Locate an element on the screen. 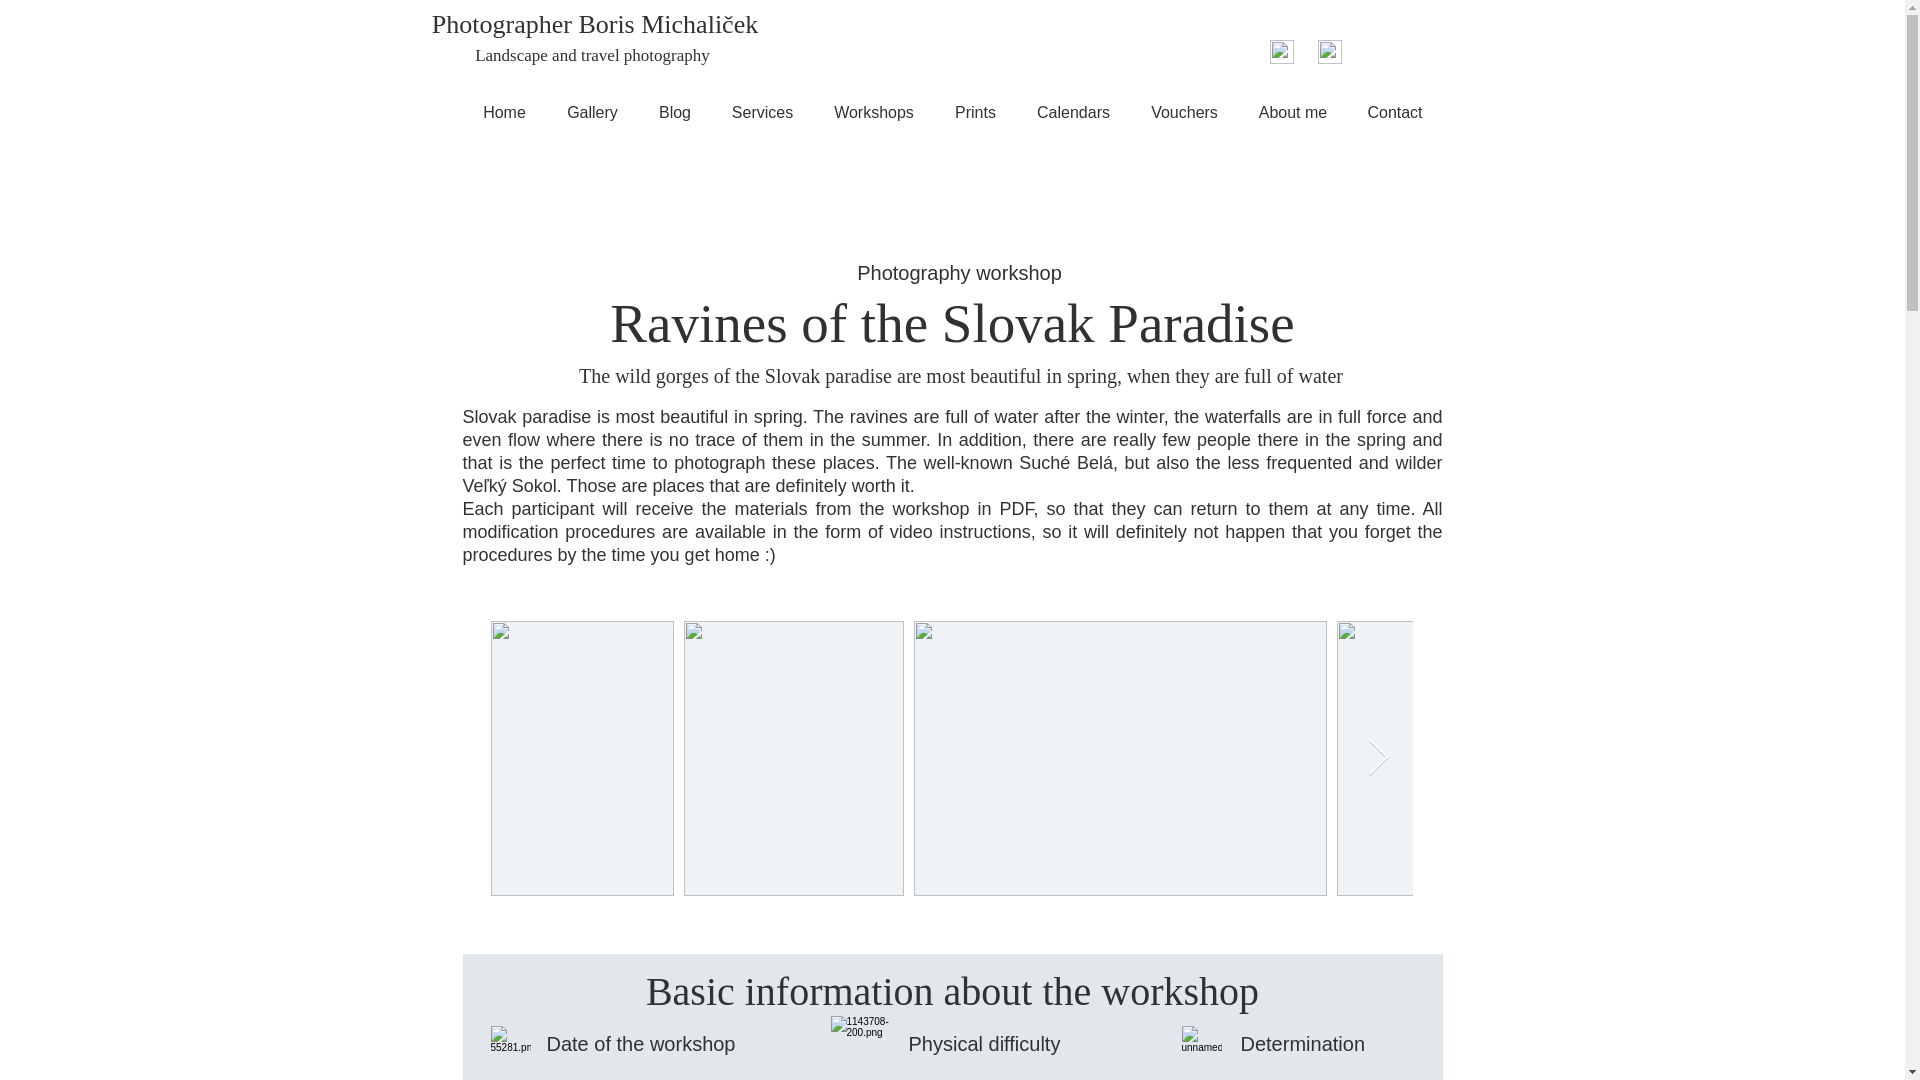 The width and height of the screenshot is (1920, 1080). About me is located at coordinates (1292, 112).